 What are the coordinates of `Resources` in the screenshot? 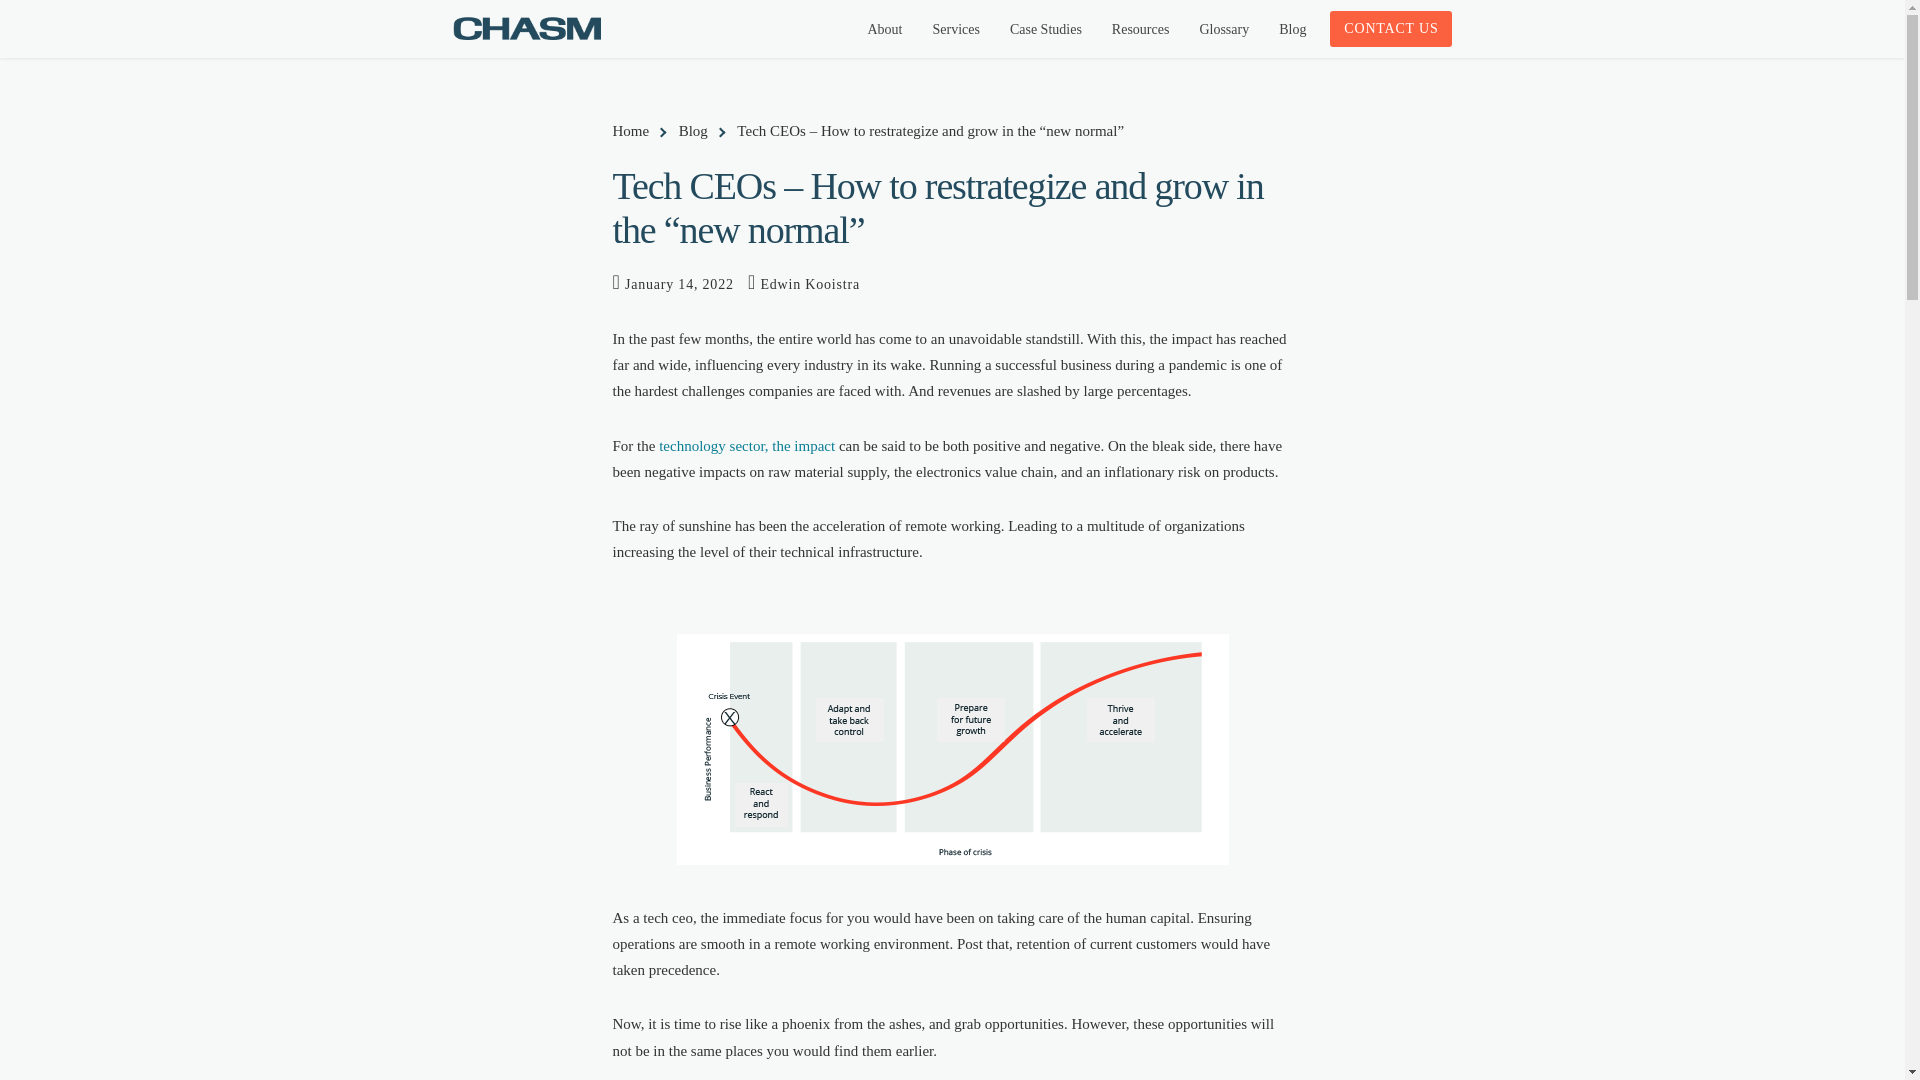 It's located at (1140, 30).